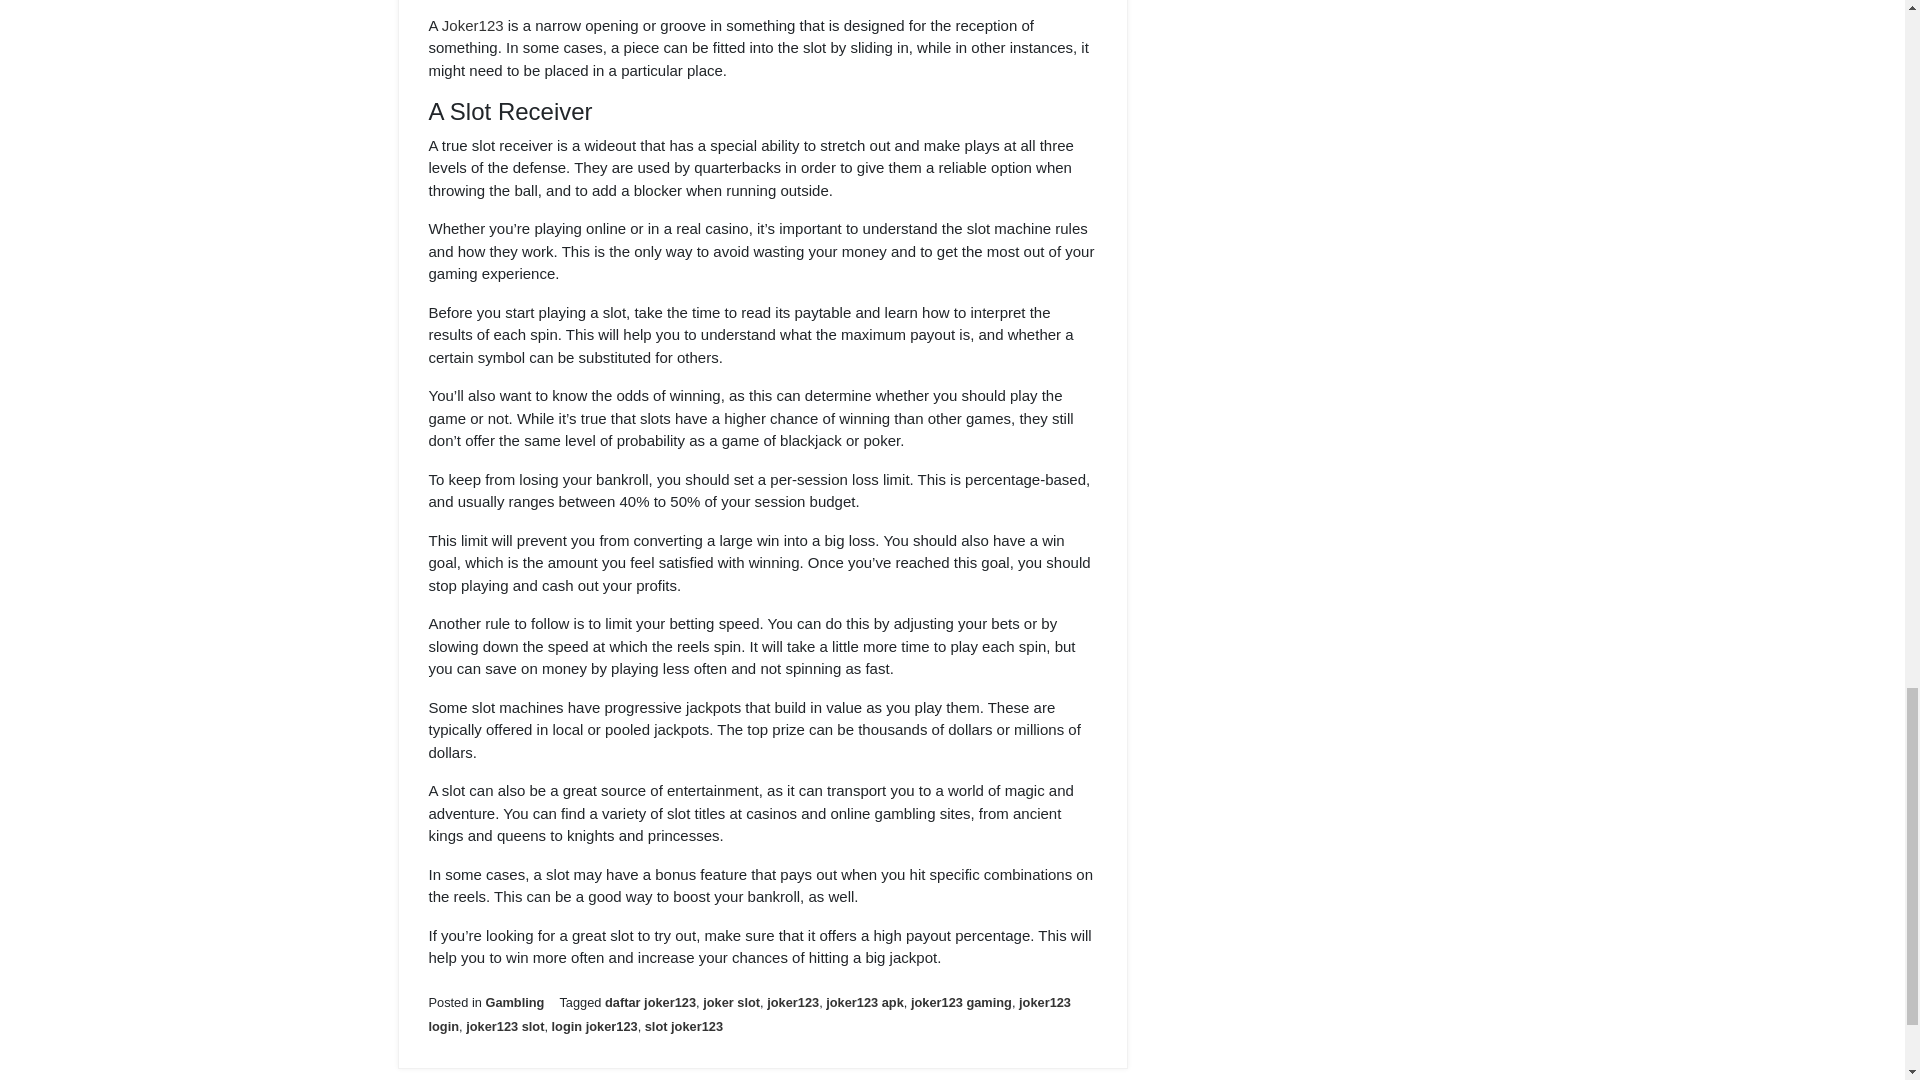 This screenshot has height=1080, width=1920. What do you see at coordinates (864, 1002) in the screenshot?
I see `joker123 apk` at bounding box center [864, 1002].